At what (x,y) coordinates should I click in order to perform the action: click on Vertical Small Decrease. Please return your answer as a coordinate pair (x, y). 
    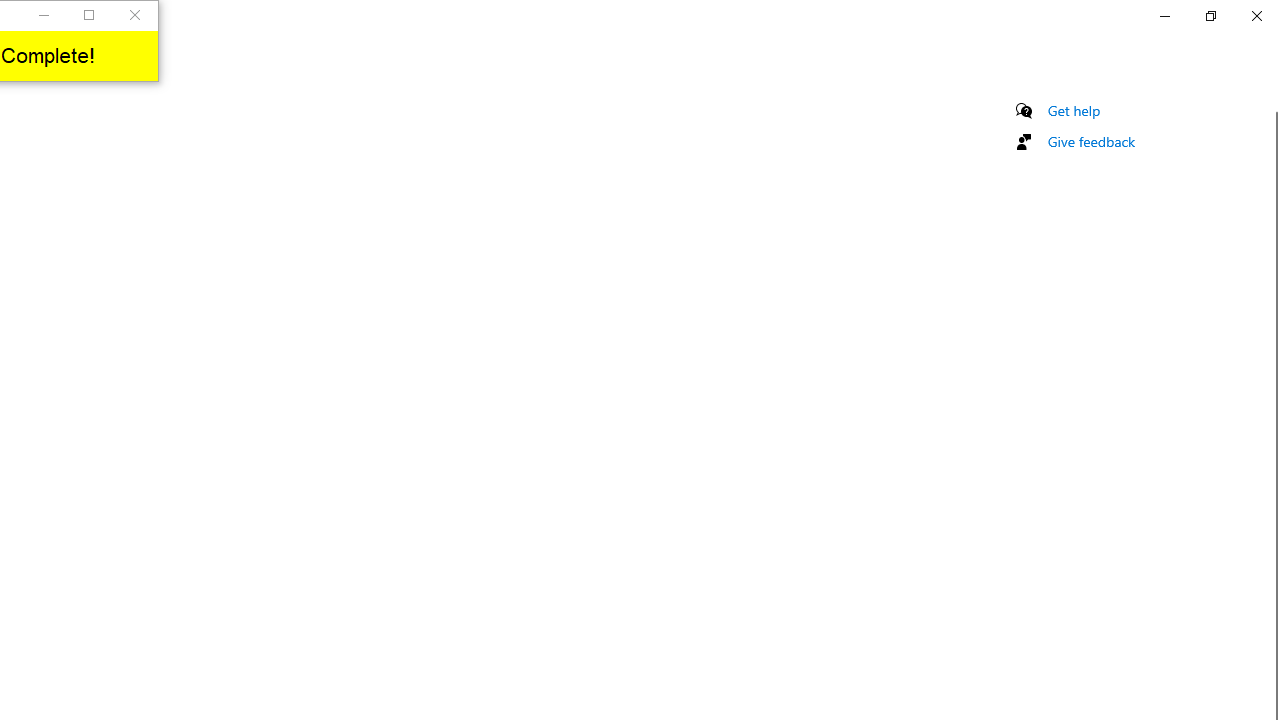
    Looking at the image, I should click on (1272, 104).